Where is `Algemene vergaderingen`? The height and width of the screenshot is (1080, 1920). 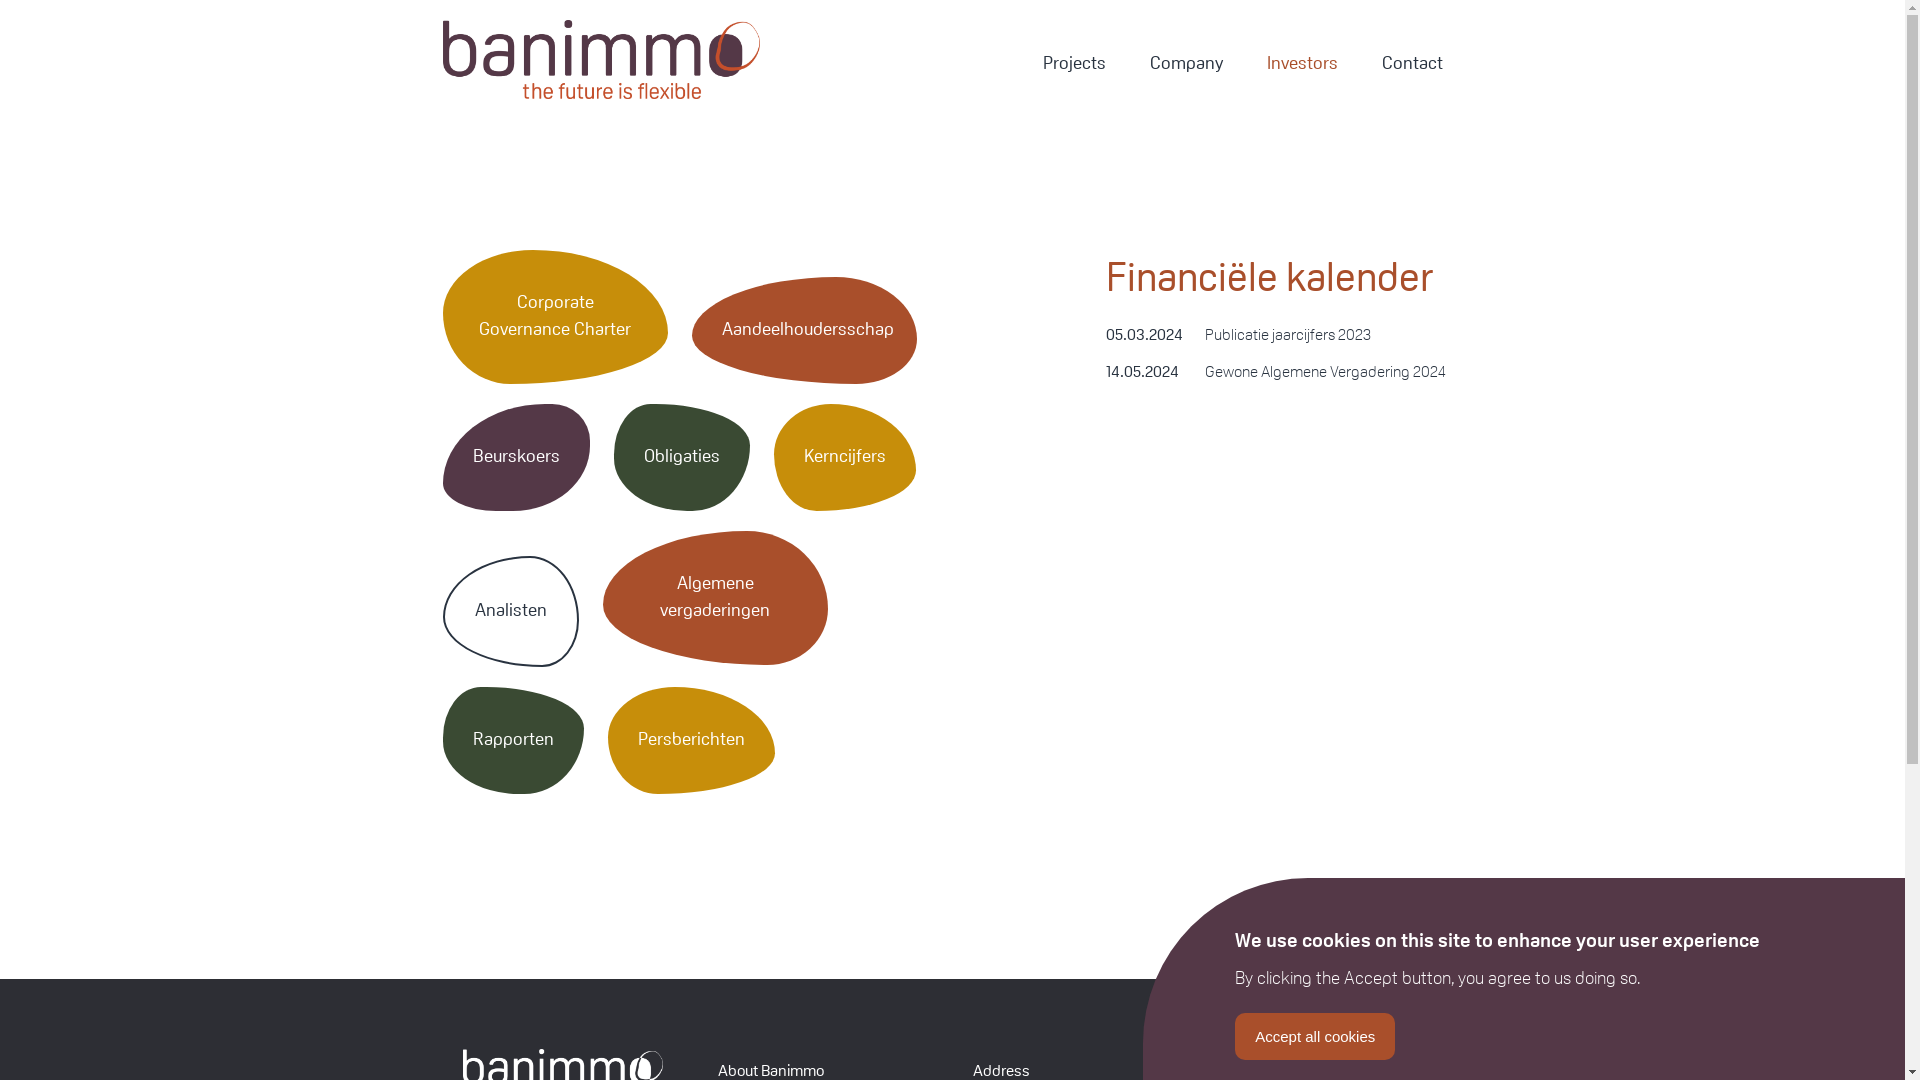
Algemene vergaderingen is located at coordinates (714, 598).